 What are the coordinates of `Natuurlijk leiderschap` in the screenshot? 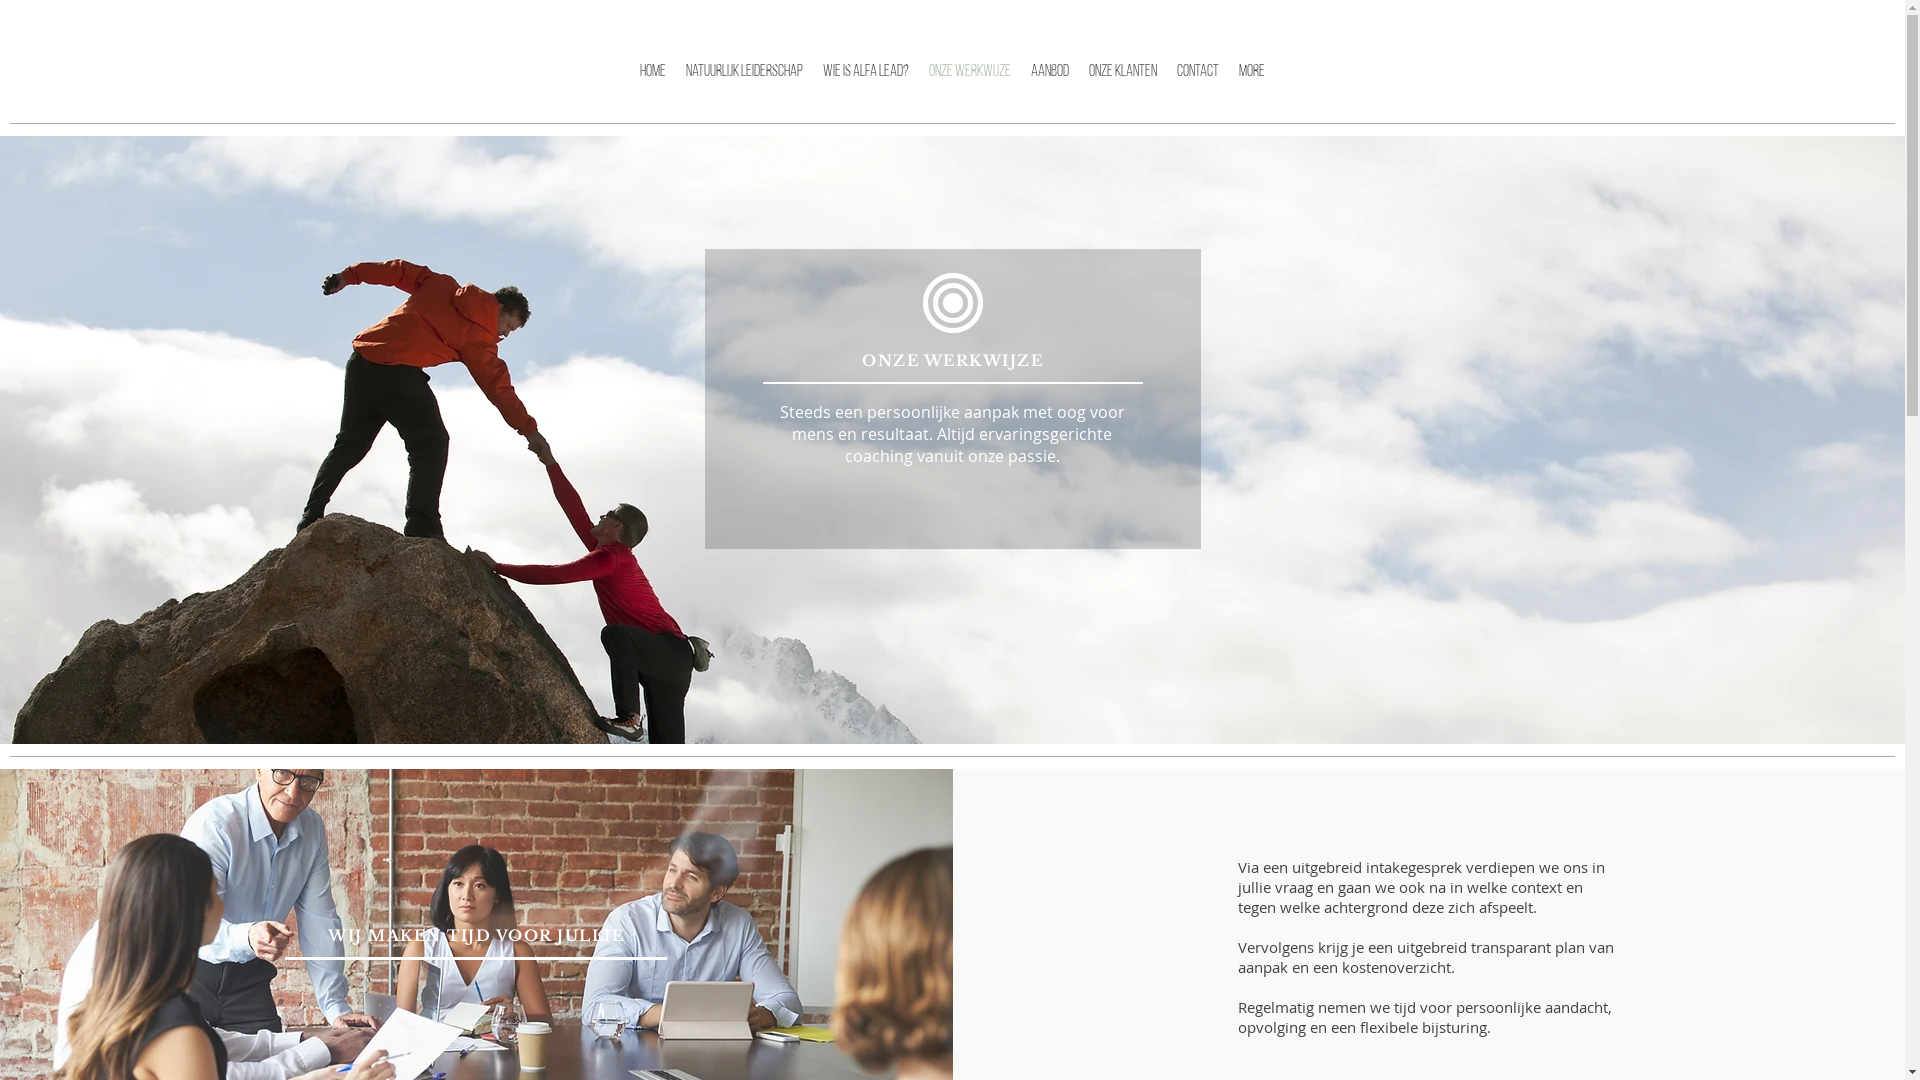 It's located at (744, 86).